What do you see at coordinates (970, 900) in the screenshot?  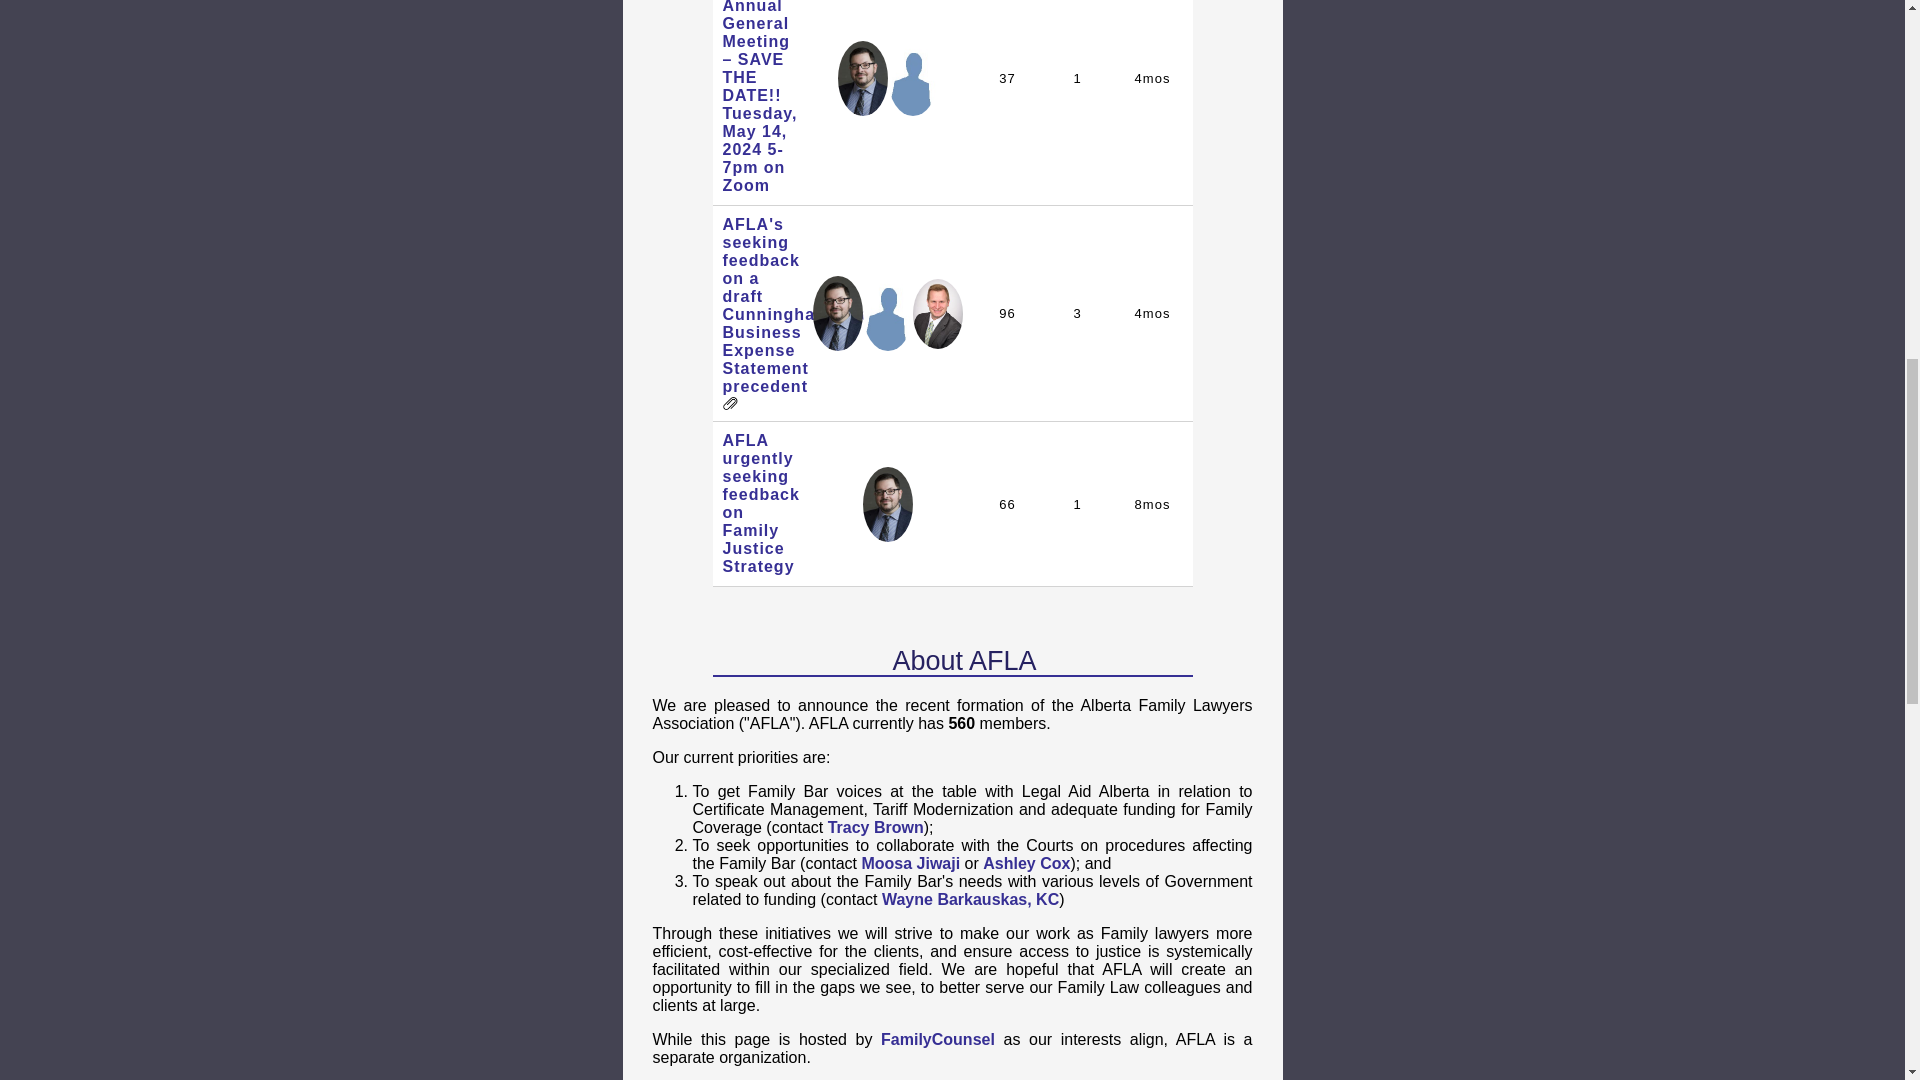 I see `Wayne Barkauskas, KC` at bounding box center [970, 900].